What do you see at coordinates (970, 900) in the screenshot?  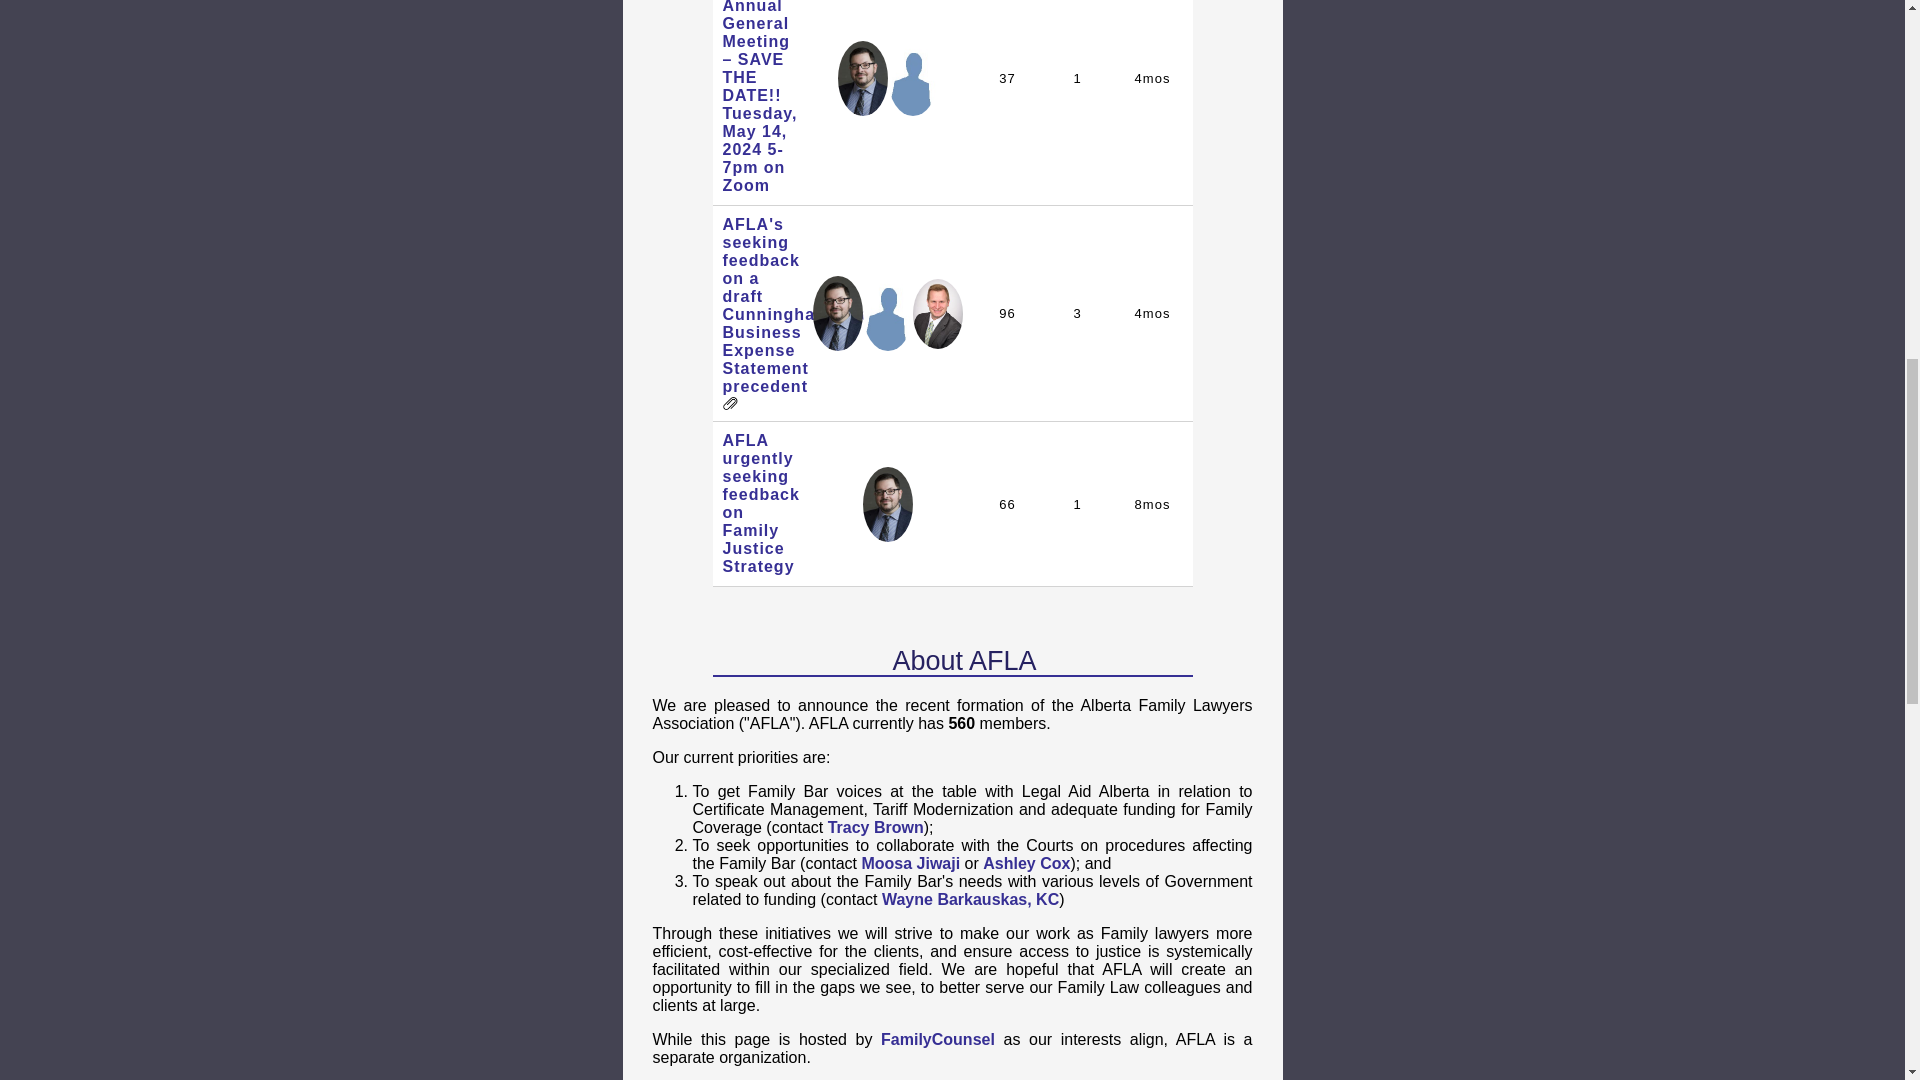 I see `Wayne Barkauskas, KC` at bounding box center [970, 900].